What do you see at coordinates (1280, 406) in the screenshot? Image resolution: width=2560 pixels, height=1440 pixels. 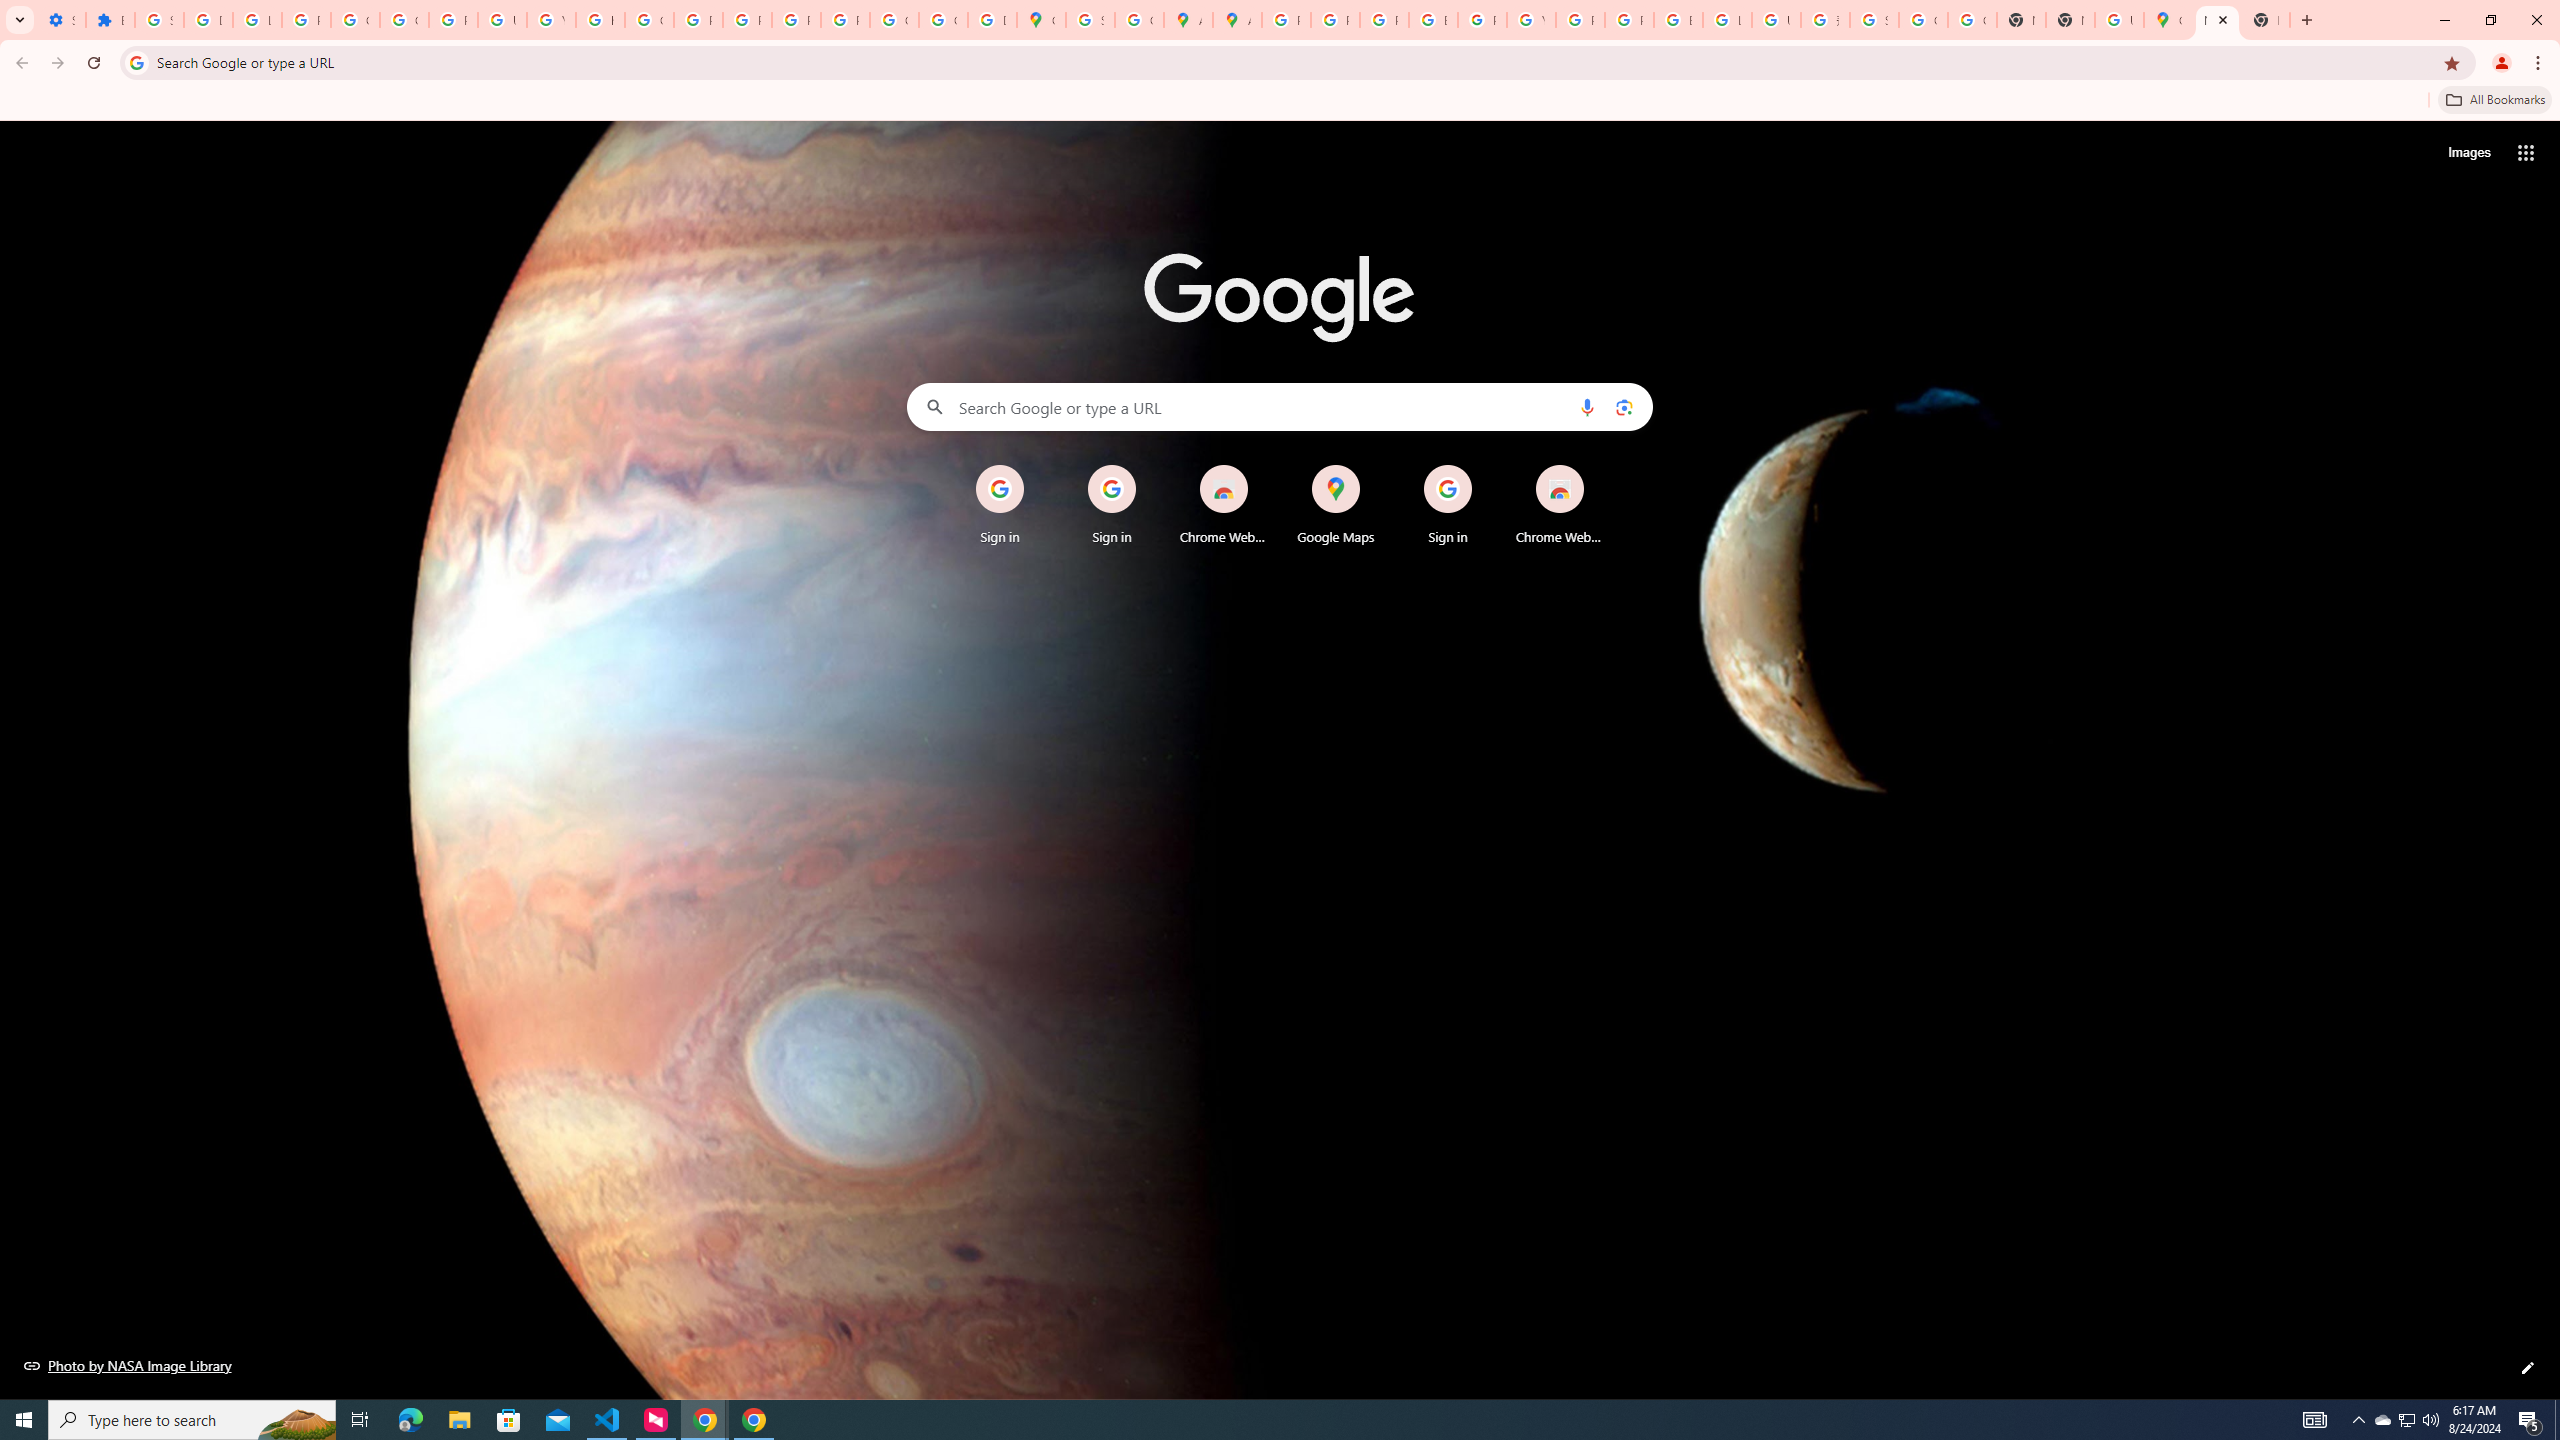 I see `Search Google or type a URL` at bounding box center [1280, 406].